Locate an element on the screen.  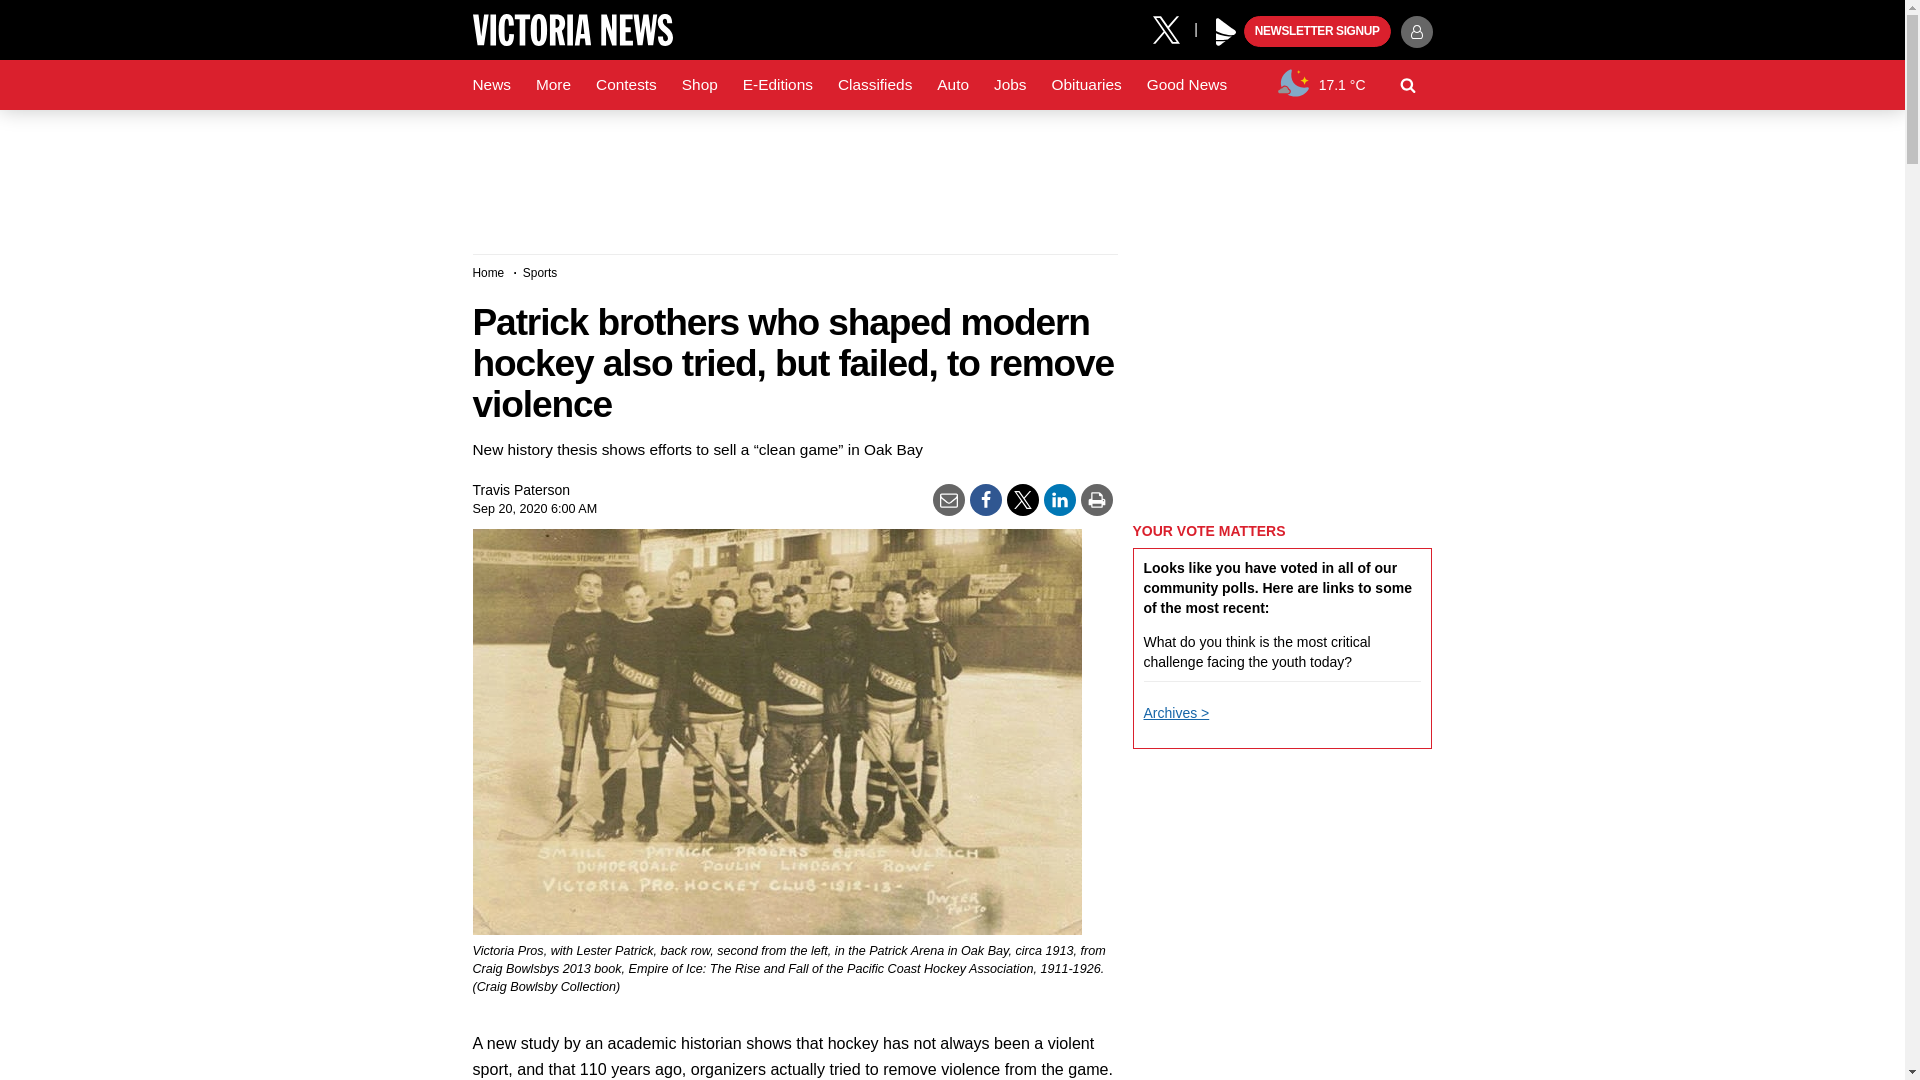
Black Press Media is located at coordinates (1226, 32).